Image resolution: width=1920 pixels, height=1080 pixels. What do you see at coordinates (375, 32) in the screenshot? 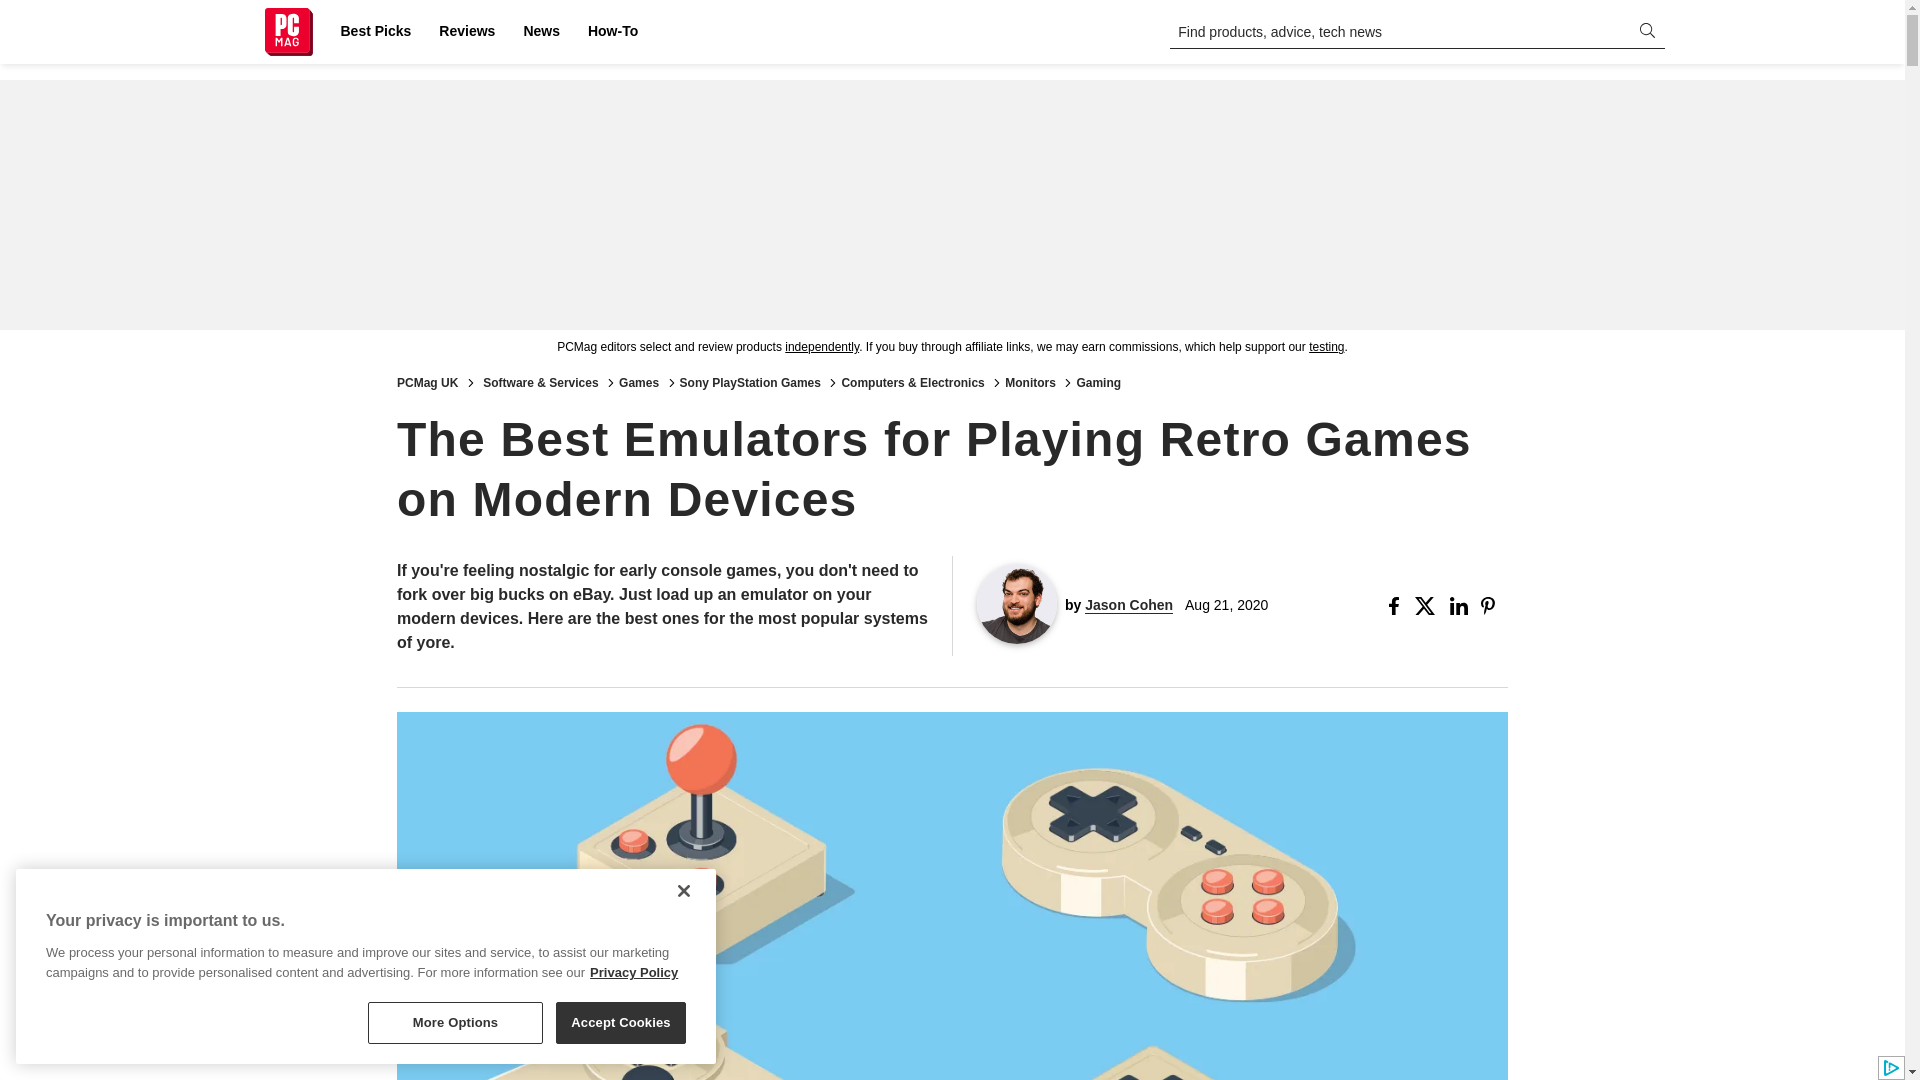
I see `Best Picks` at bounding box center [375, 32].